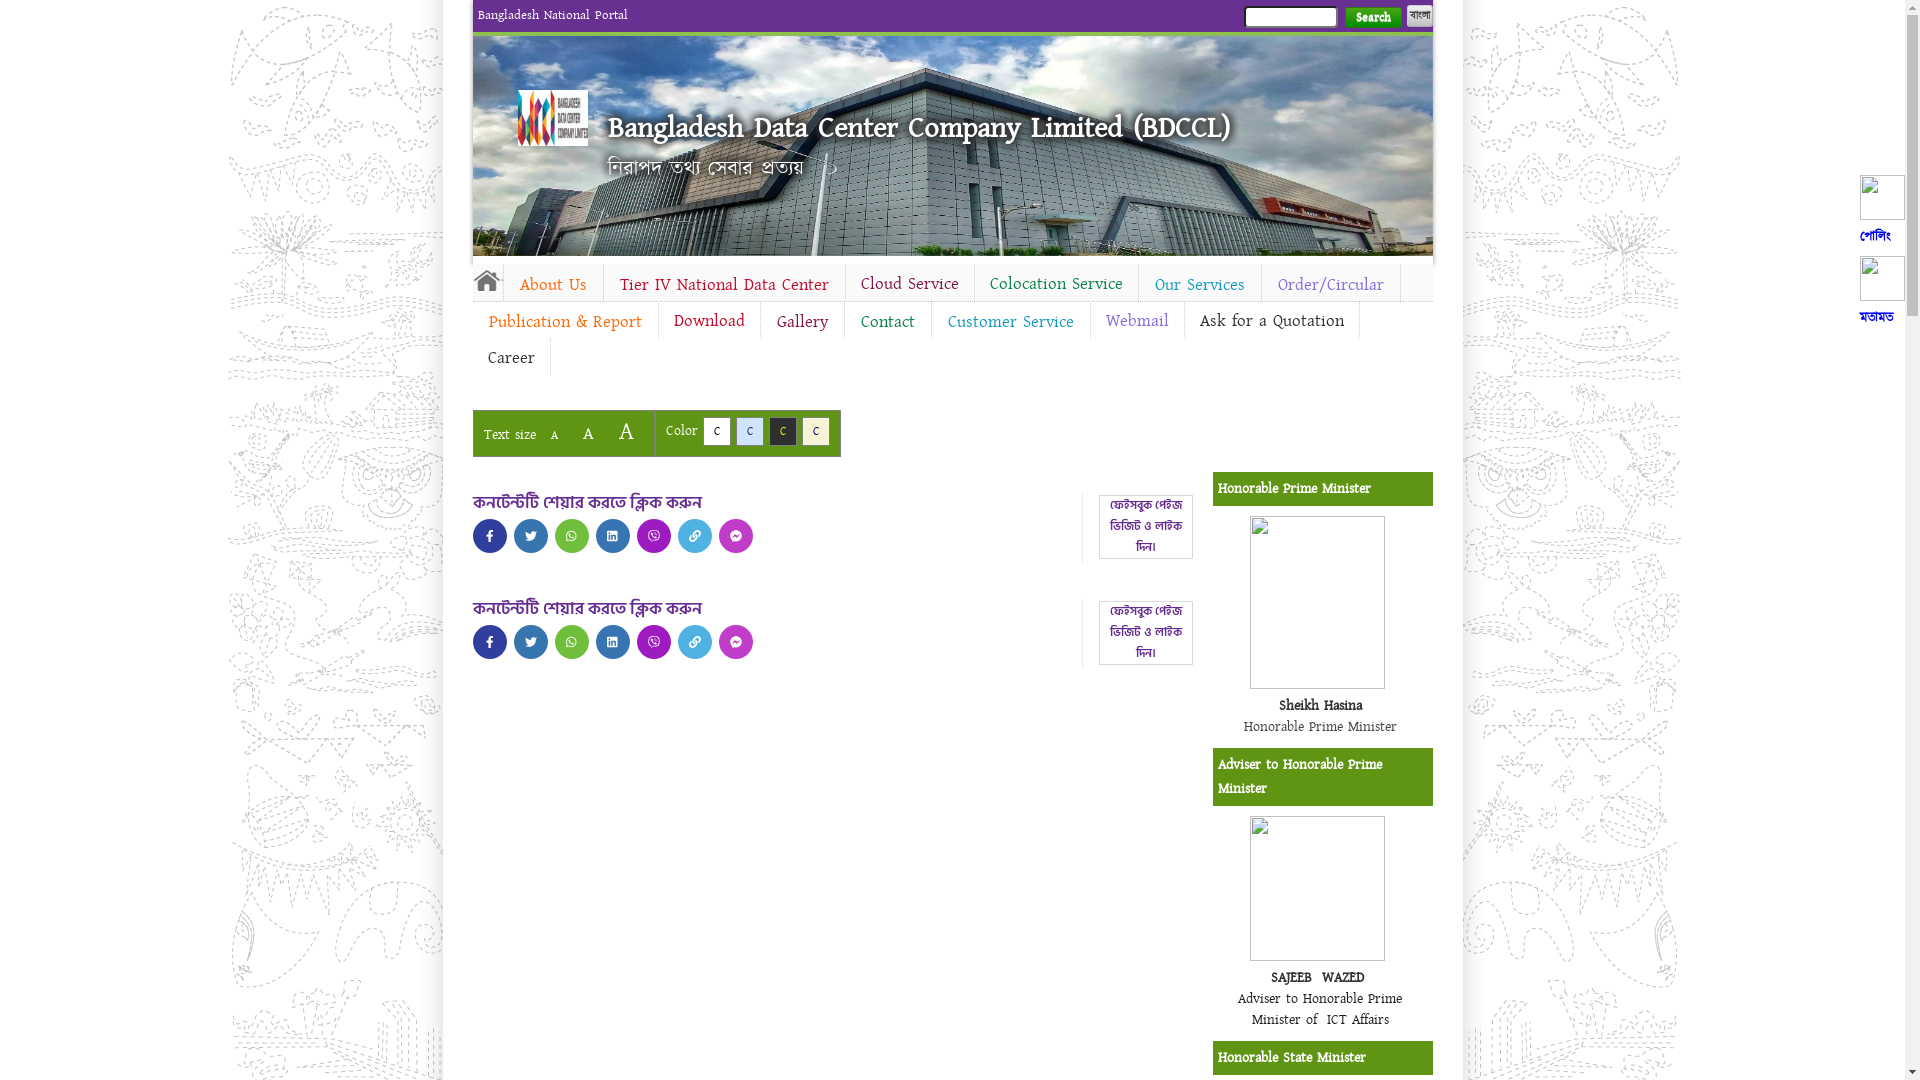  What do you see at coordinates (626, 432) in the screenshot?
I see `A` at bounding box center [626, 432].